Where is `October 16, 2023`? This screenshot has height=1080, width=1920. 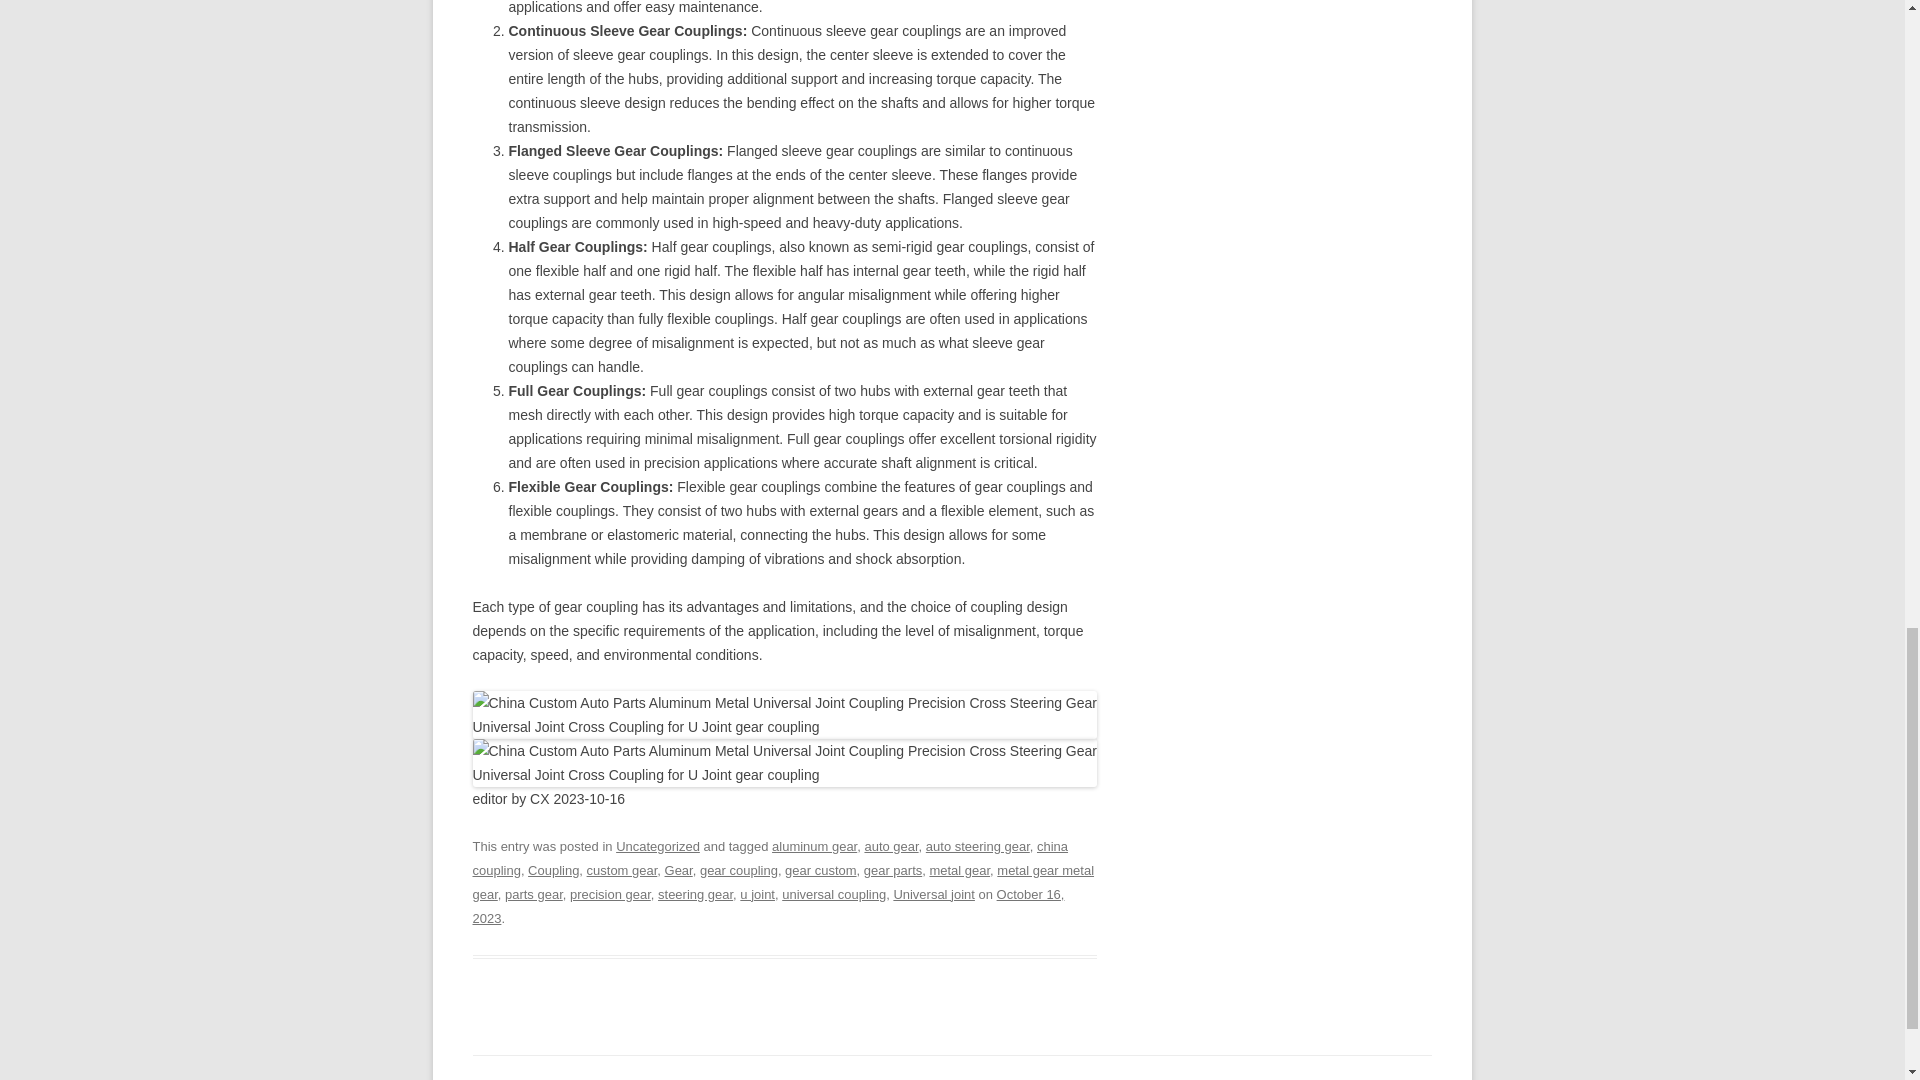 October 16, 2023 is located at coordinates (768, 906).